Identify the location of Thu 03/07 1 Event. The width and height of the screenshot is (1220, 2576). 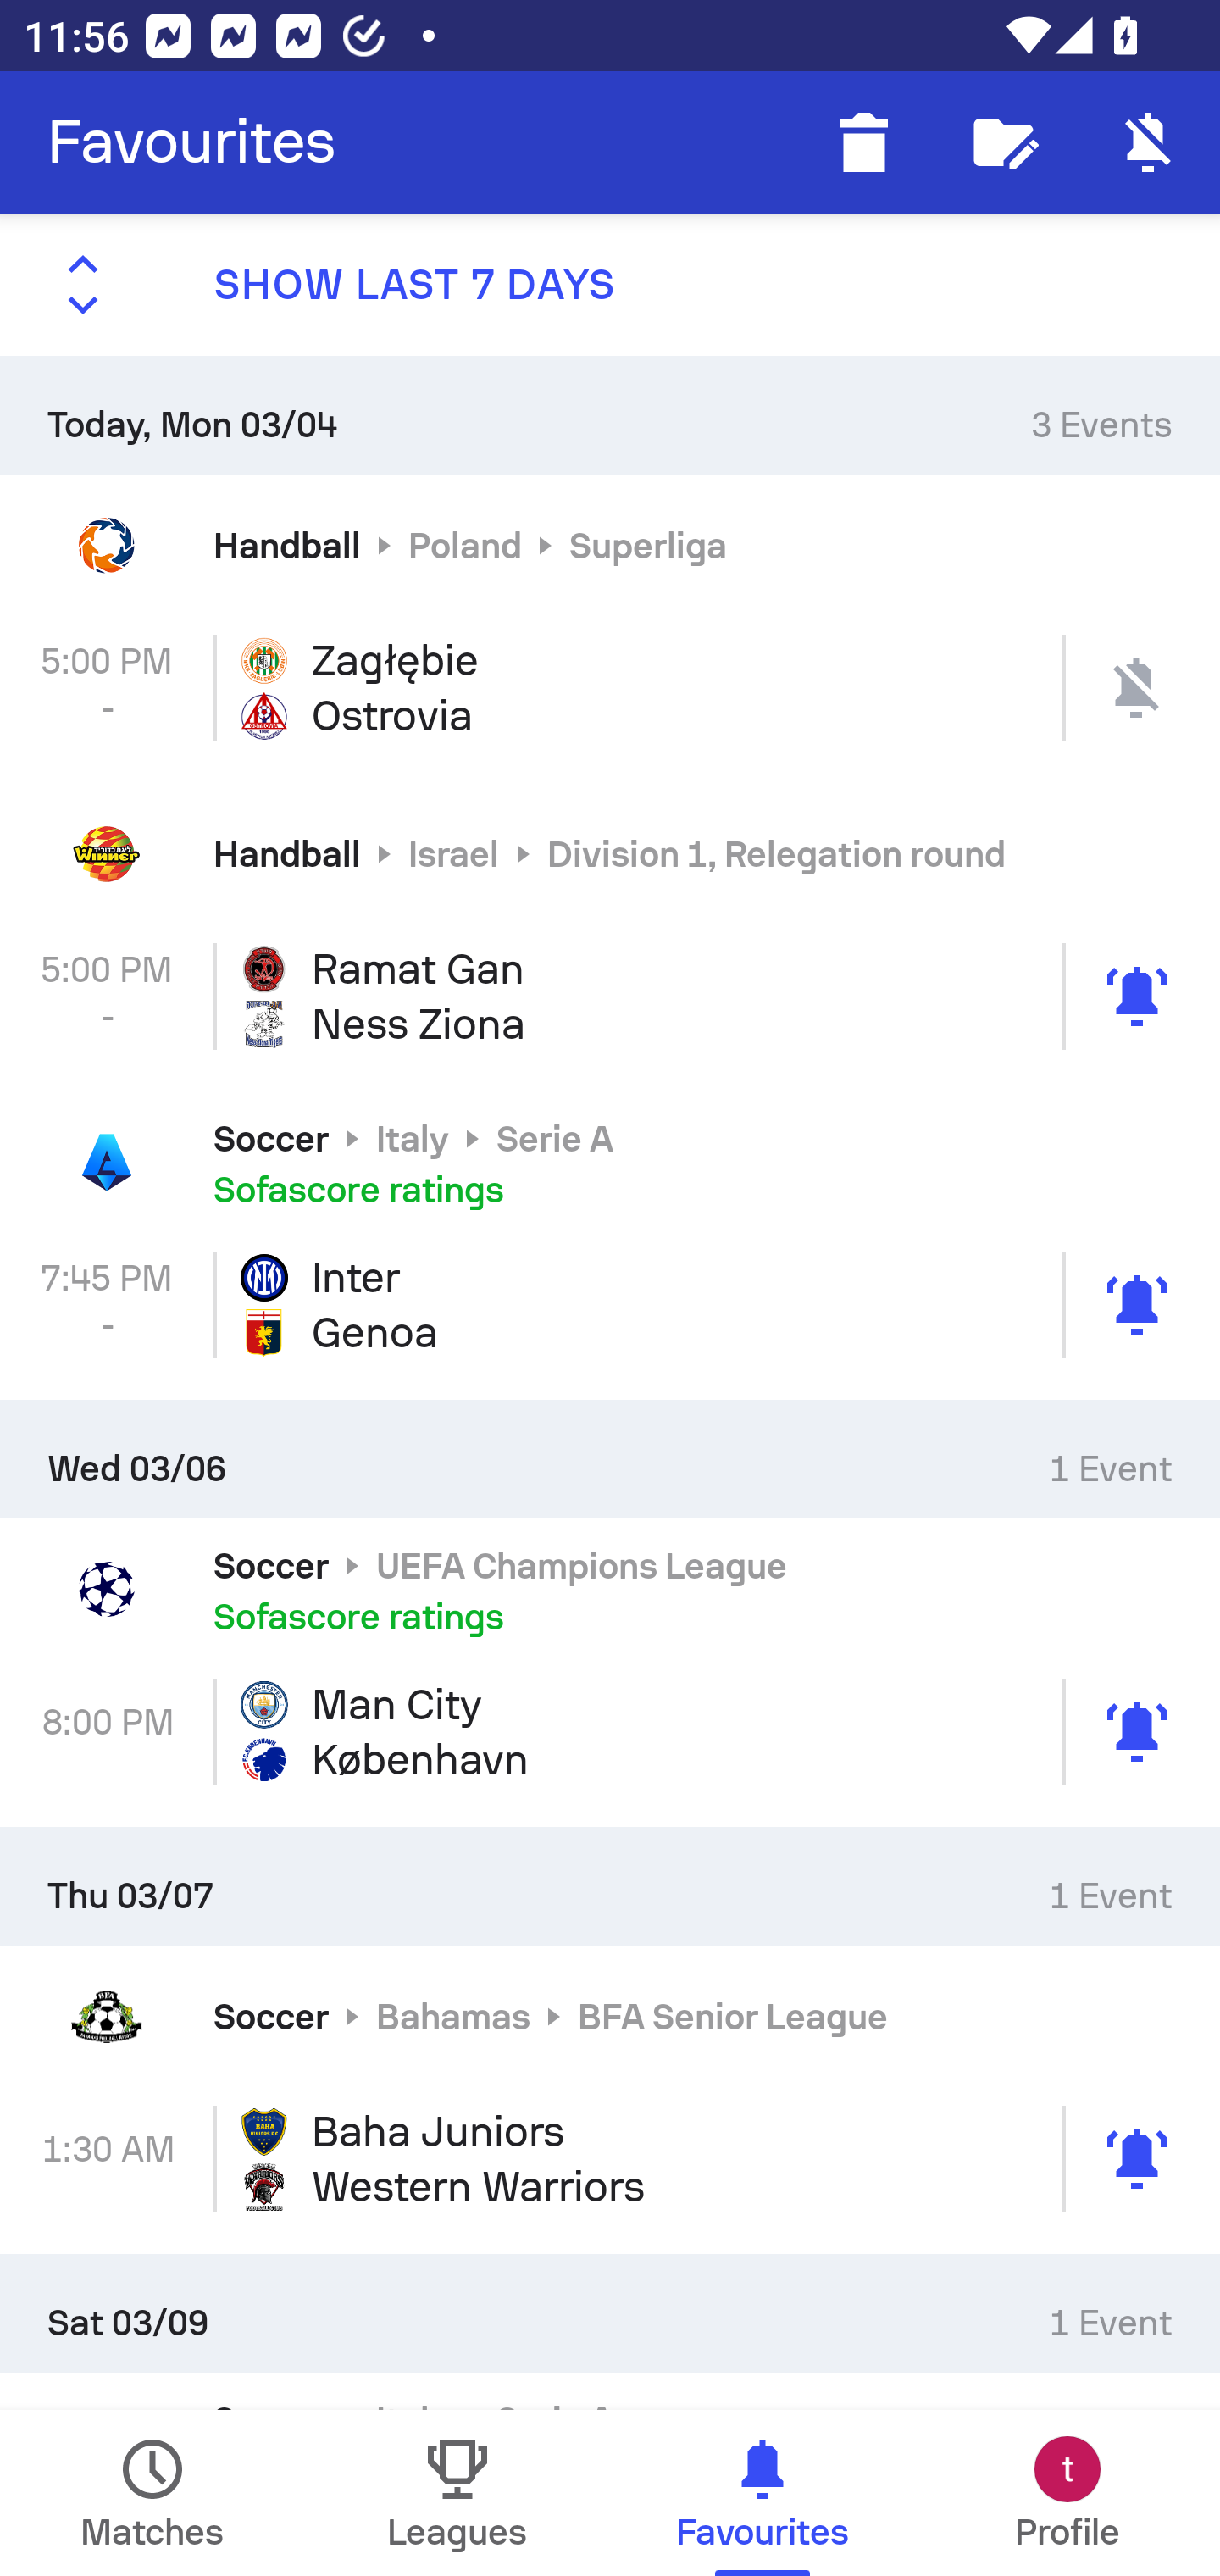
(610, 1885).